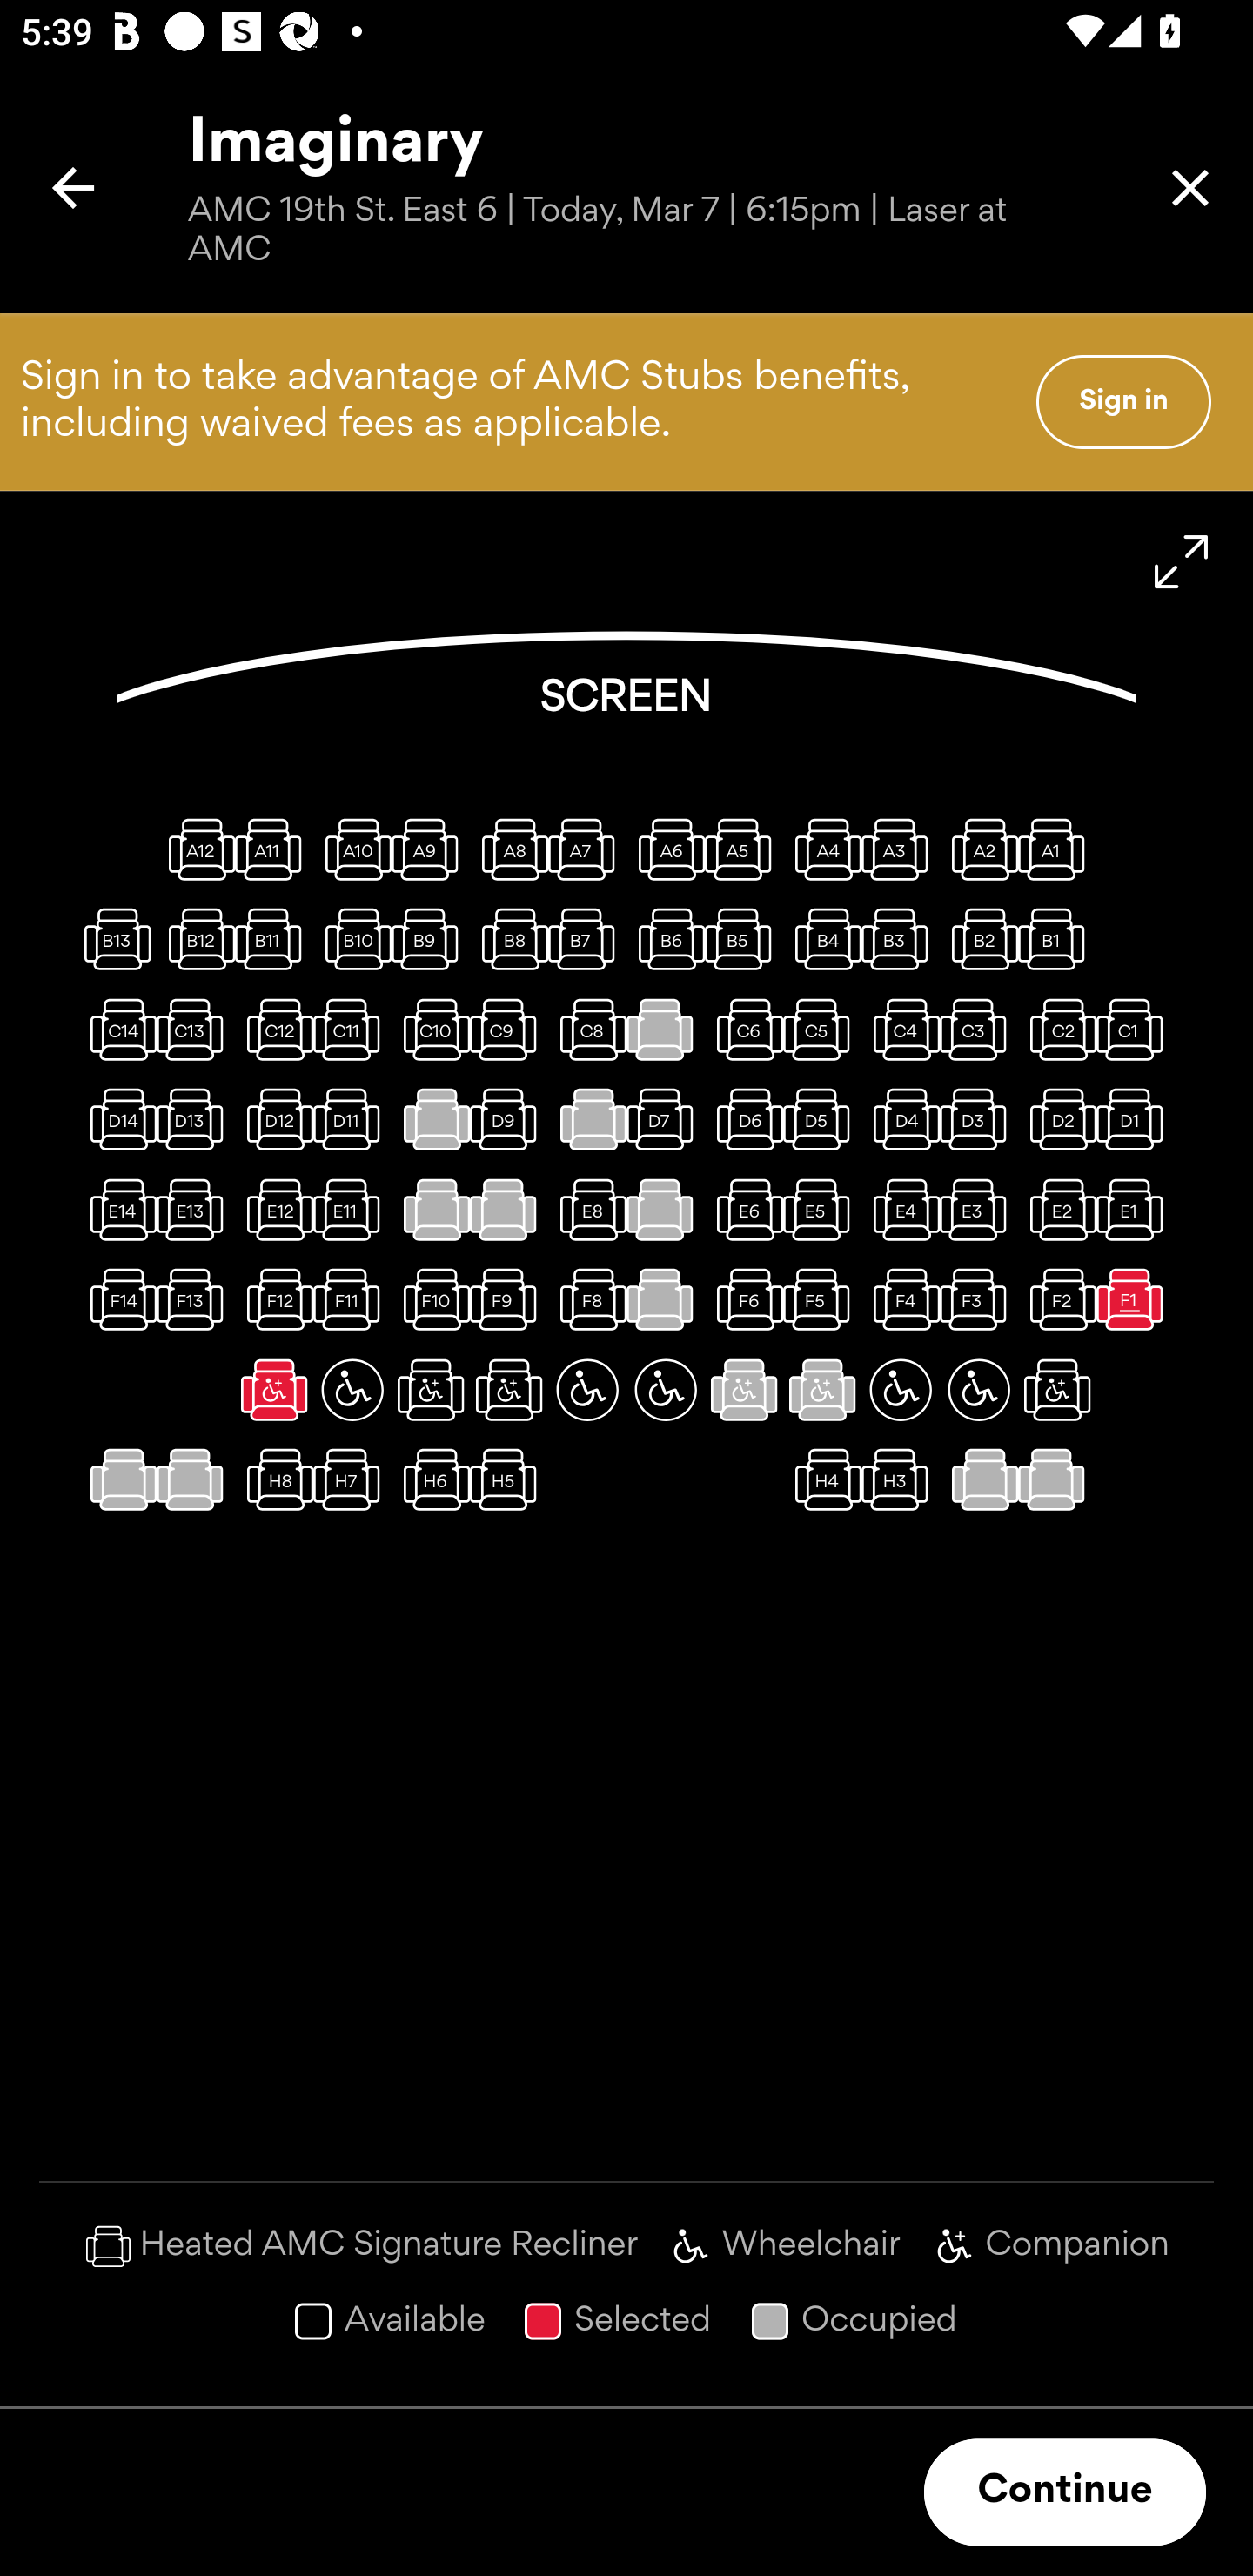  What do you see at coordinates (978, 1209) in the screenshot?
I see `E3, Regular seat, available` at bounding box center [978, 1209].